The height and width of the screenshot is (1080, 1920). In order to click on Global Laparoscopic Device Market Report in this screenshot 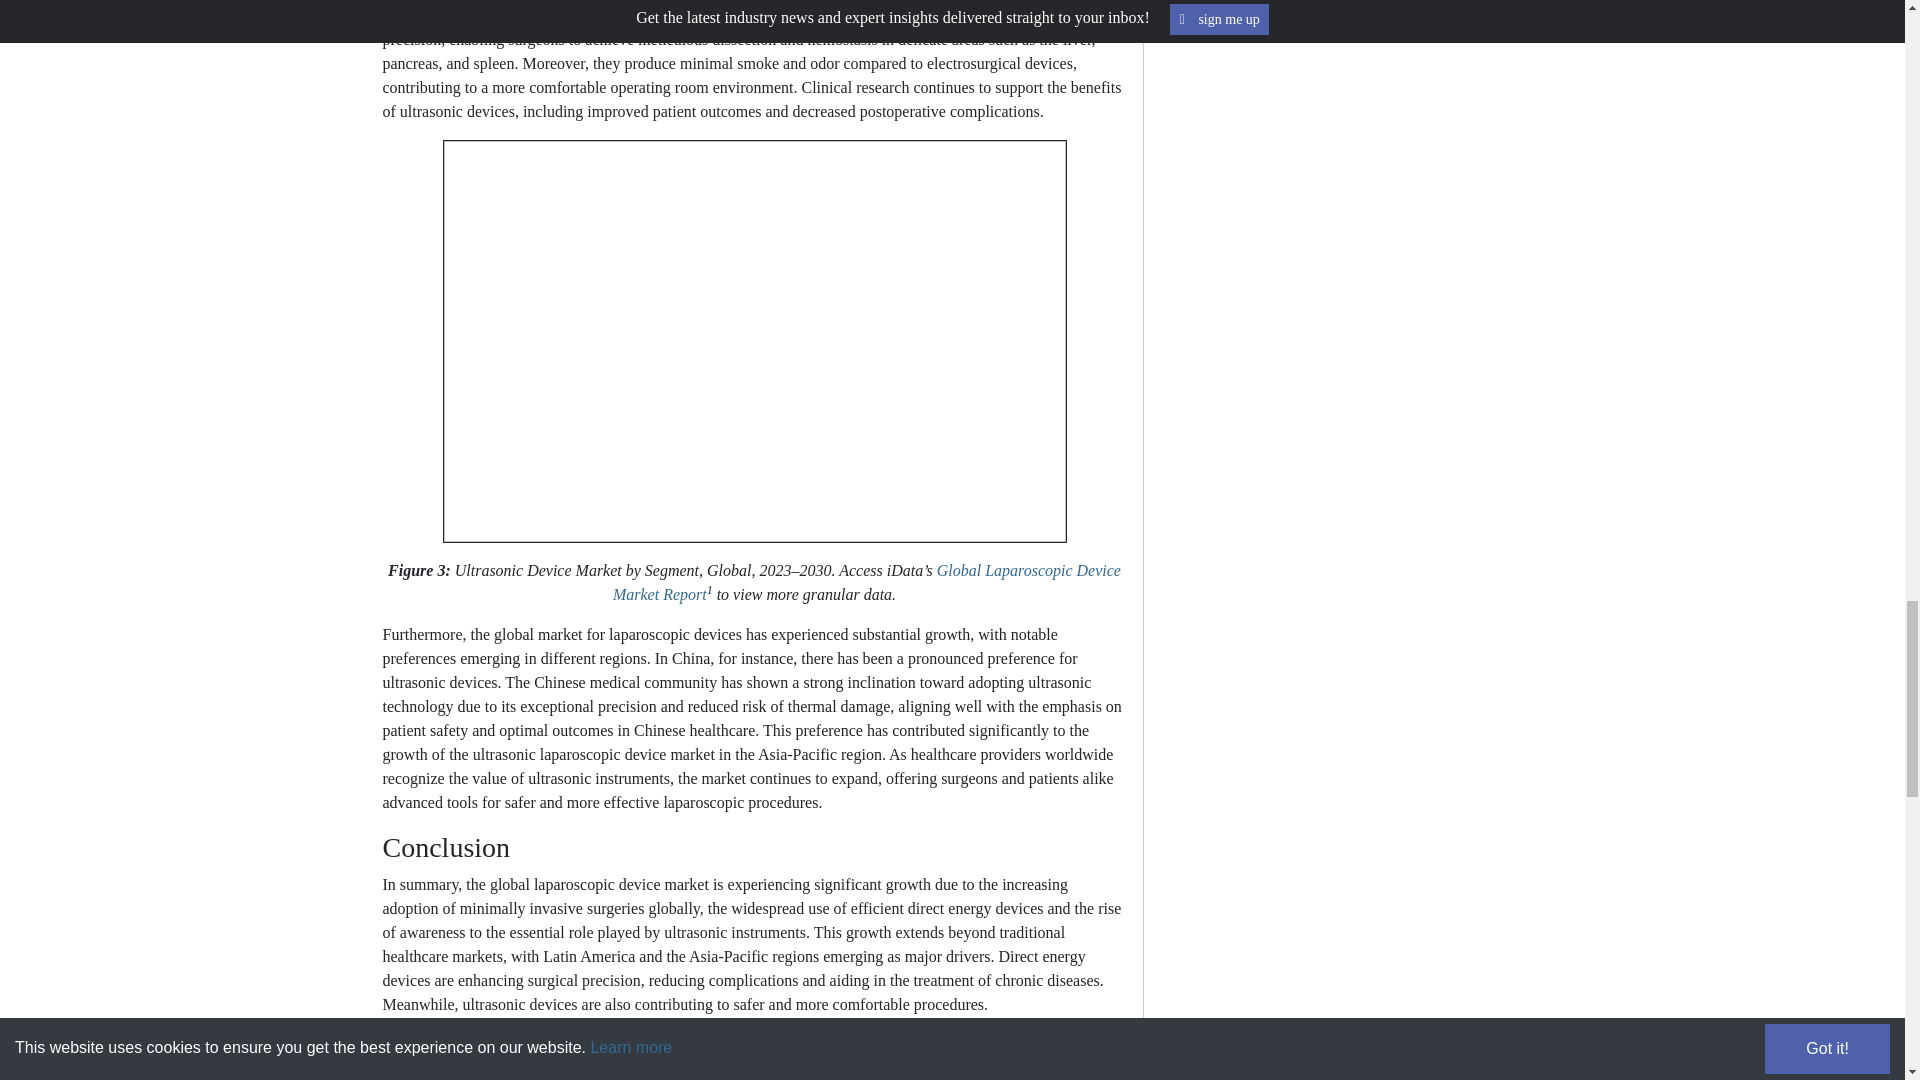, I will do `click(866, 582)`.